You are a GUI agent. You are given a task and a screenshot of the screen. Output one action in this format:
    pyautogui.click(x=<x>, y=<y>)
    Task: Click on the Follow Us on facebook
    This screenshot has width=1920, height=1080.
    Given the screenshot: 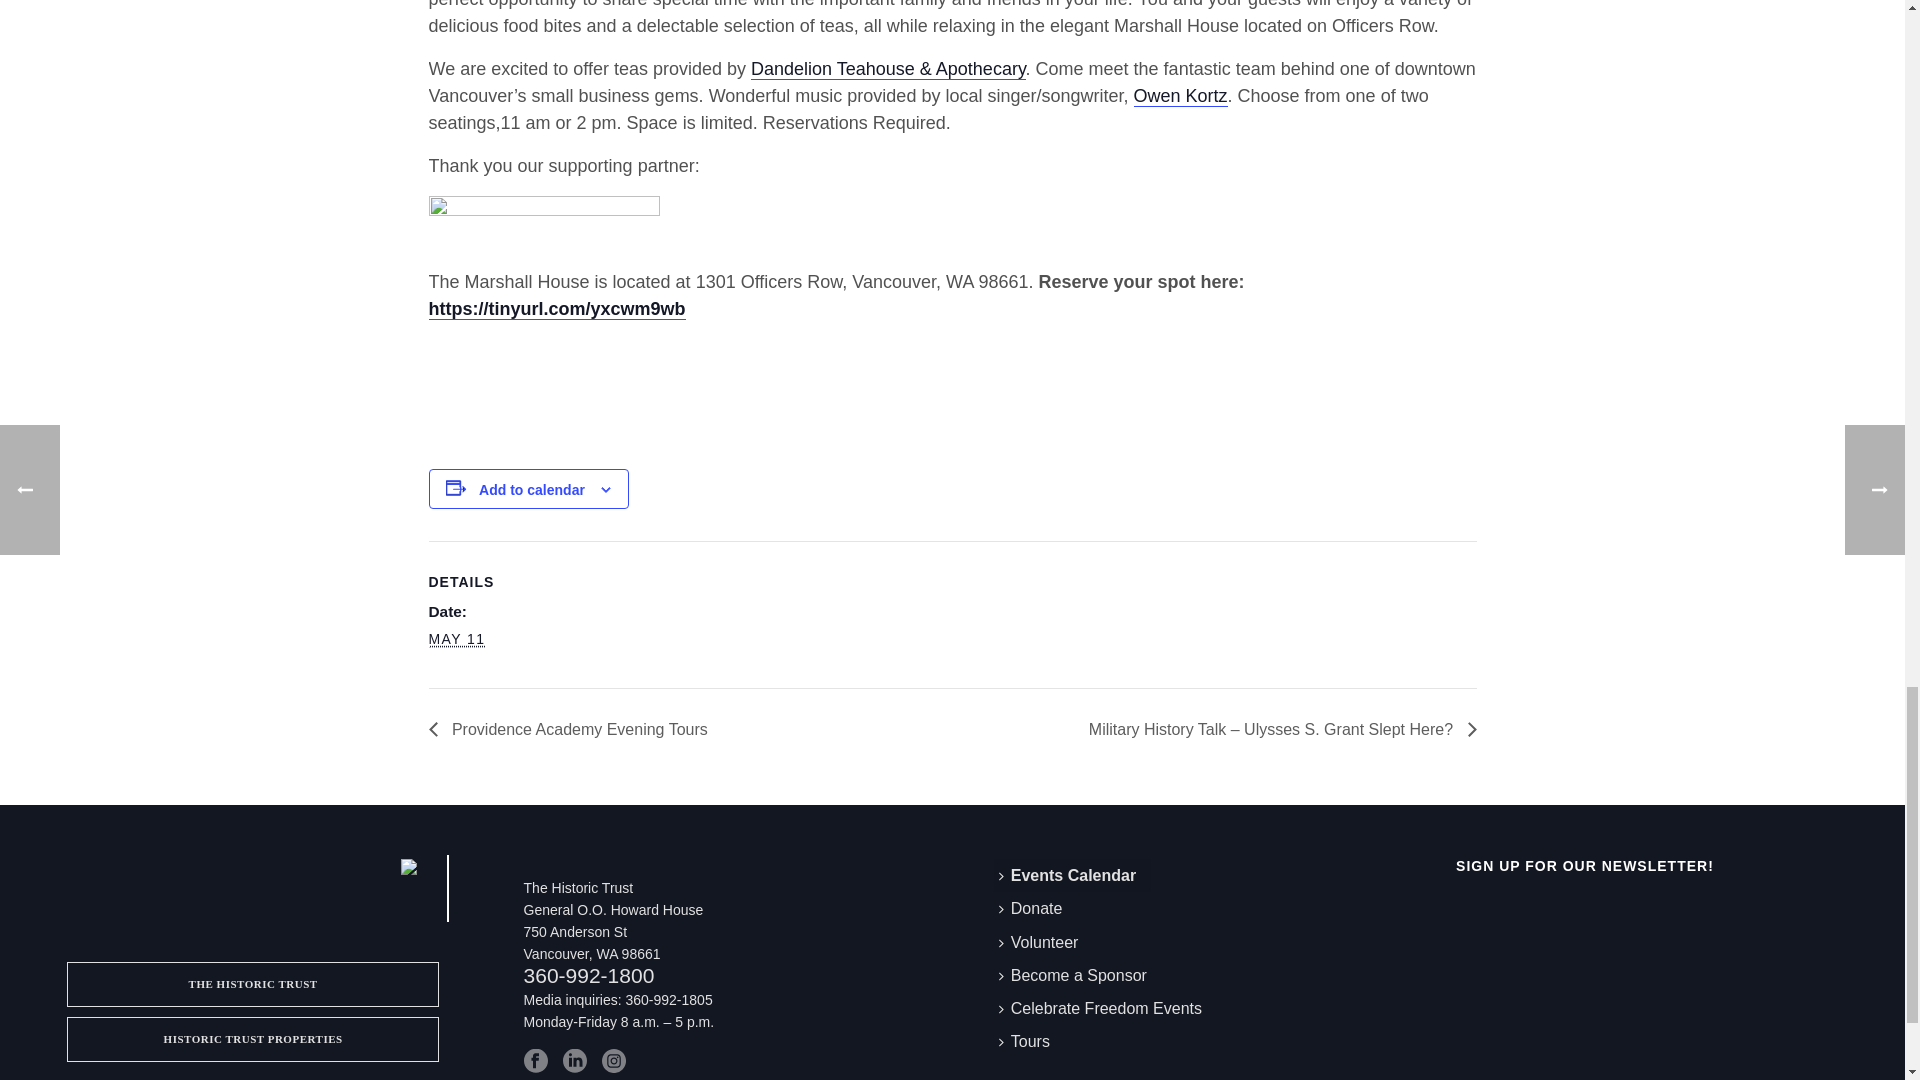 What is the action you would take?
    pyautogui.click(x=536, y=1060)
    